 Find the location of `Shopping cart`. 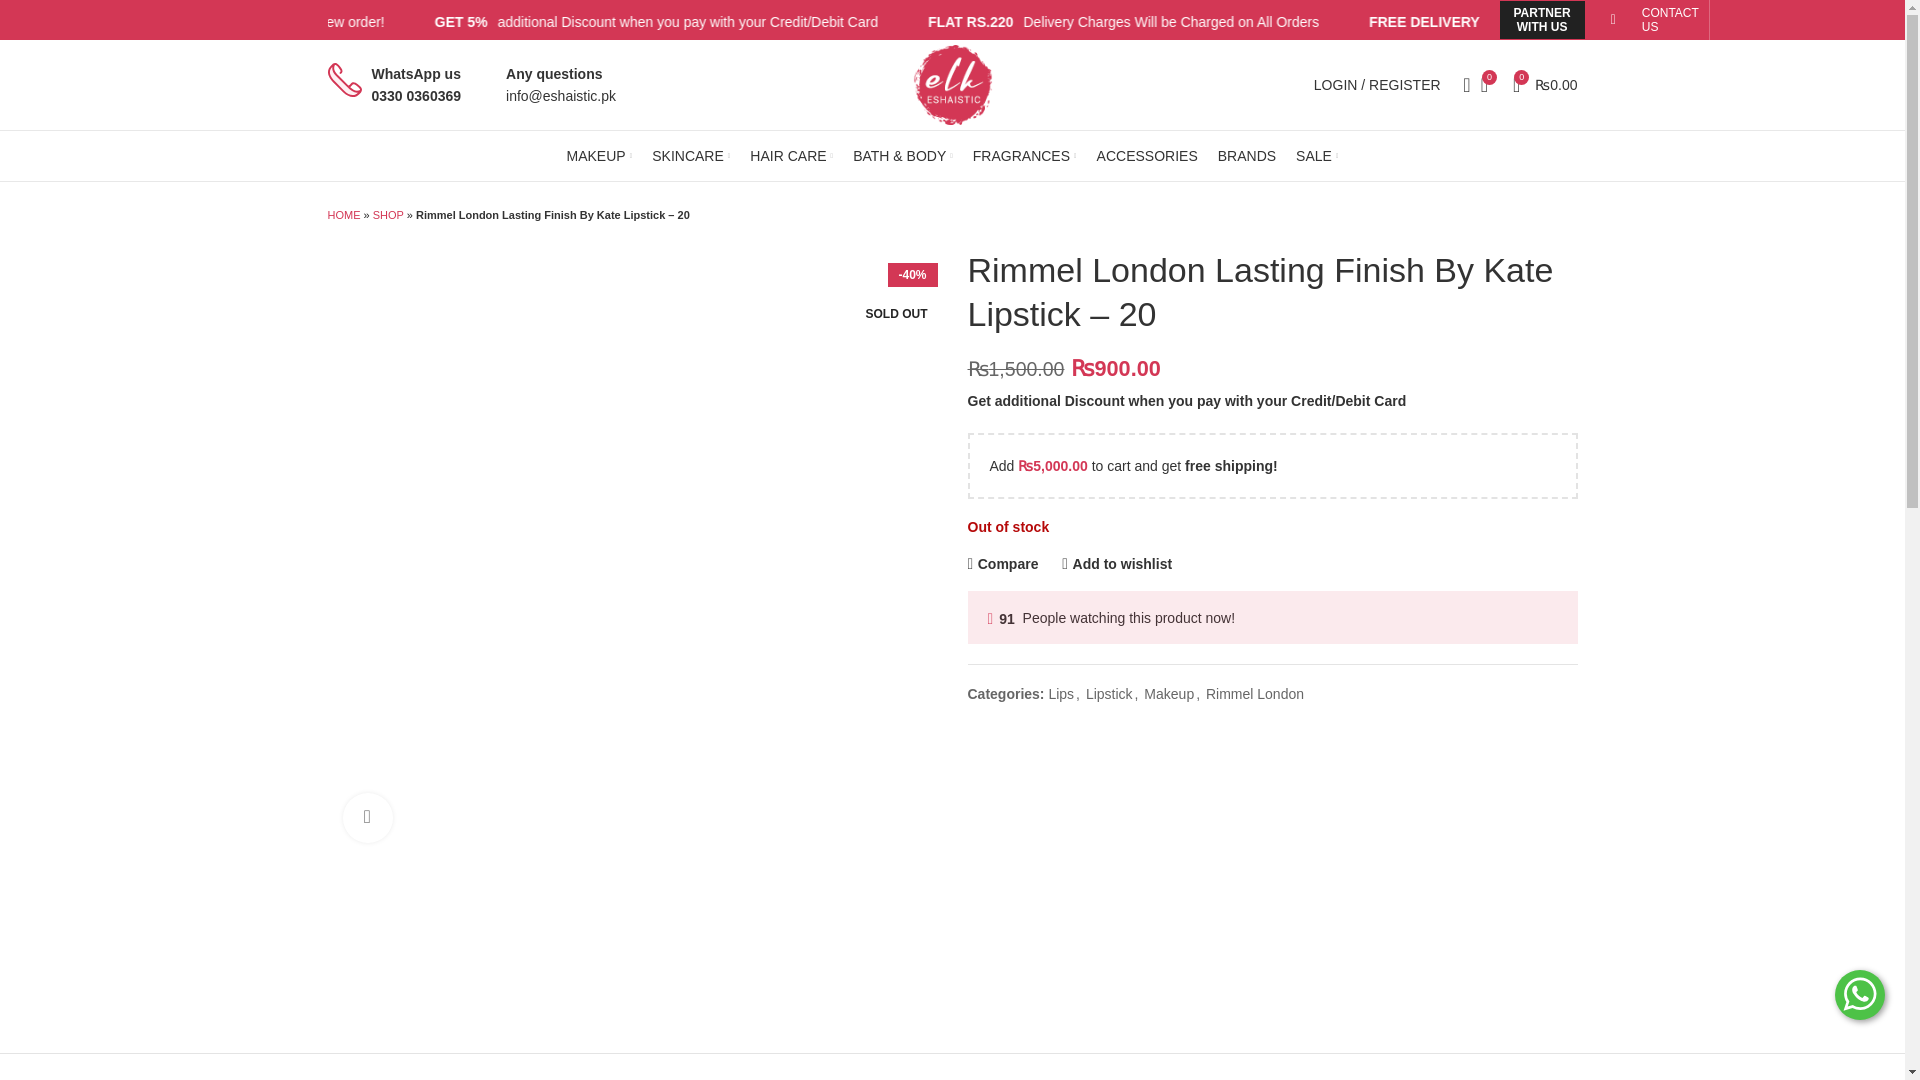

Shopping cart is located at coordinates (1545, 84).